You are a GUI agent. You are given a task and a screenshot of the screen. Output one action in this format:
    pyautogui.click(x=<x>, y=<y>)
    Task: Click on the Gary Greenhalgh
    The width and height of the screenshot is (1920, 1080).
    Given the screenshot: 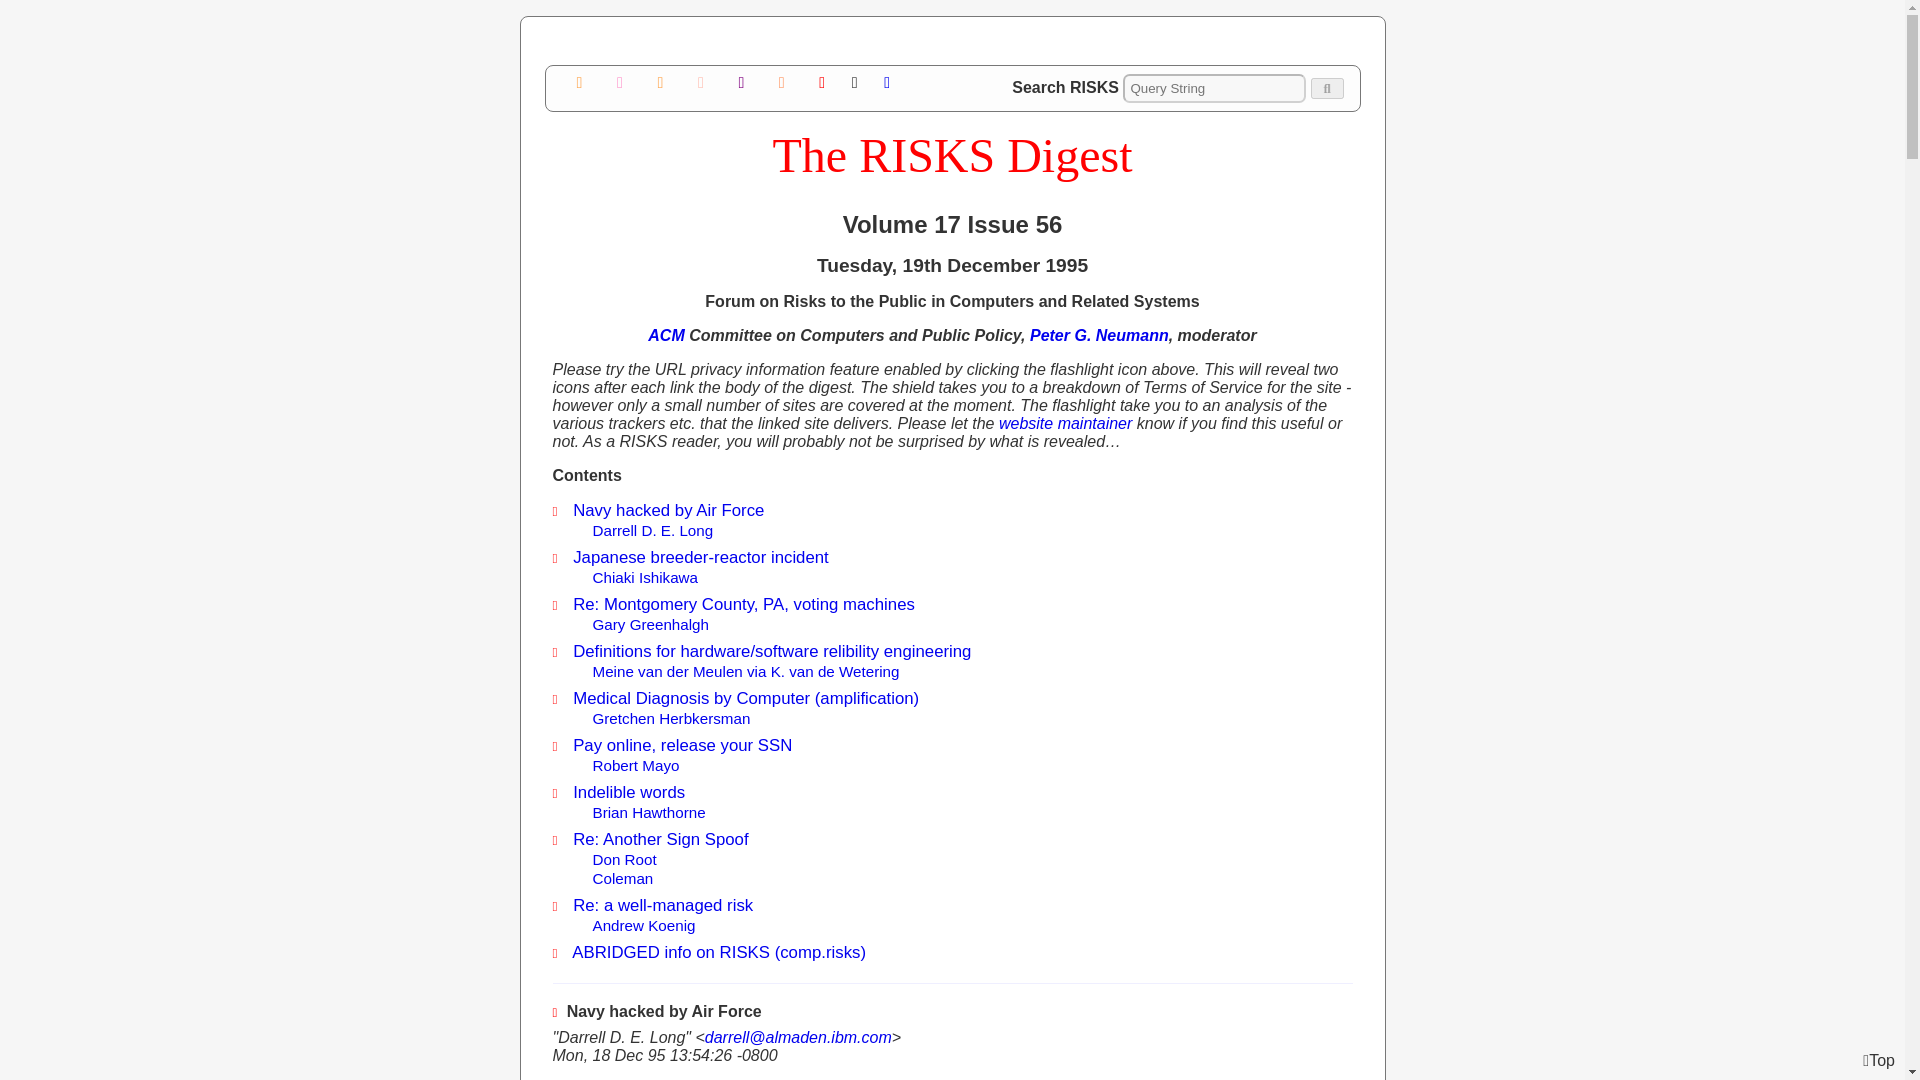 What is the action you would take?
    pyautogui.click(x=650, y=624)
    